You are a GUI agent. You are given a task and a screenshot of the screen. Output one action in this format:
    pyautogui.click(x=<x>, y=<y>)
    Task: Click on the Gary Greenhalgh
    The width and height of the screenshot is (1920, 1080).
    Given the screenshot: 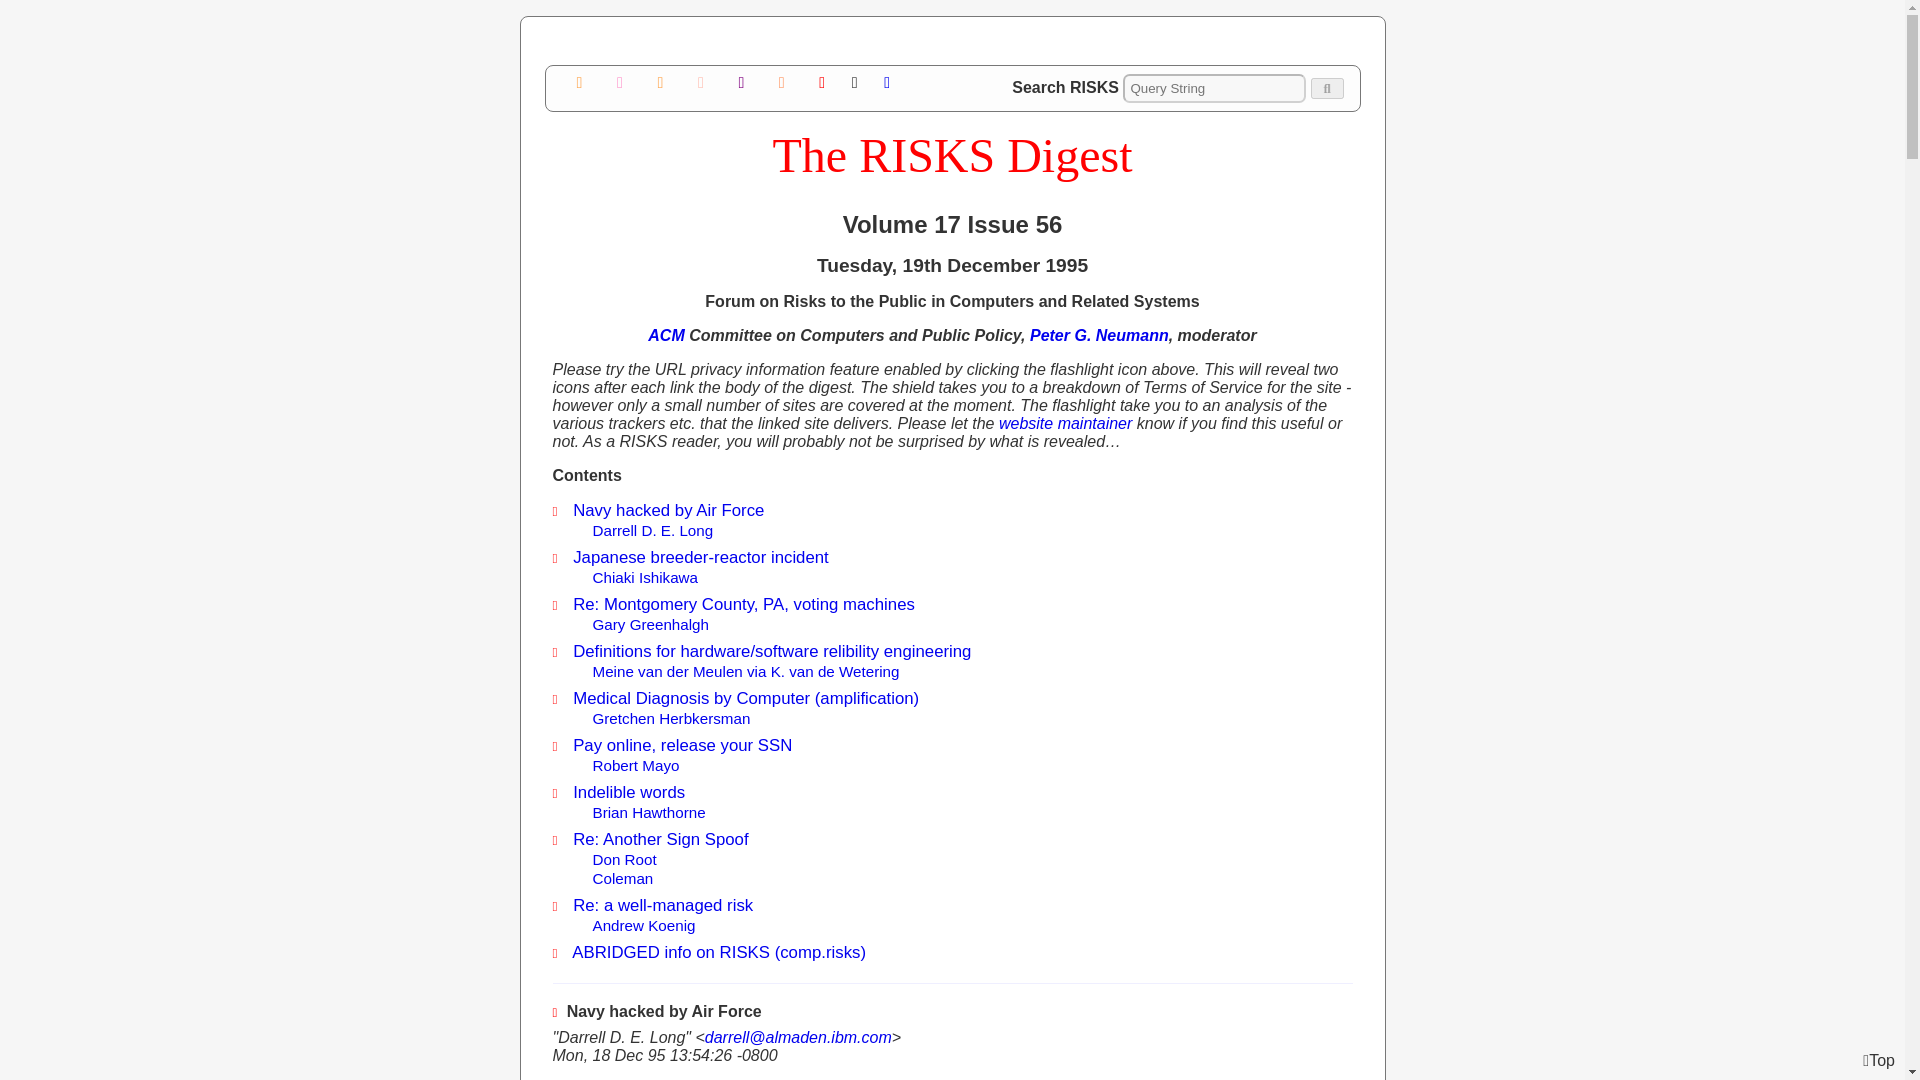 What is the action you would take?
    pyautogui.click(x=650, y=624)
    